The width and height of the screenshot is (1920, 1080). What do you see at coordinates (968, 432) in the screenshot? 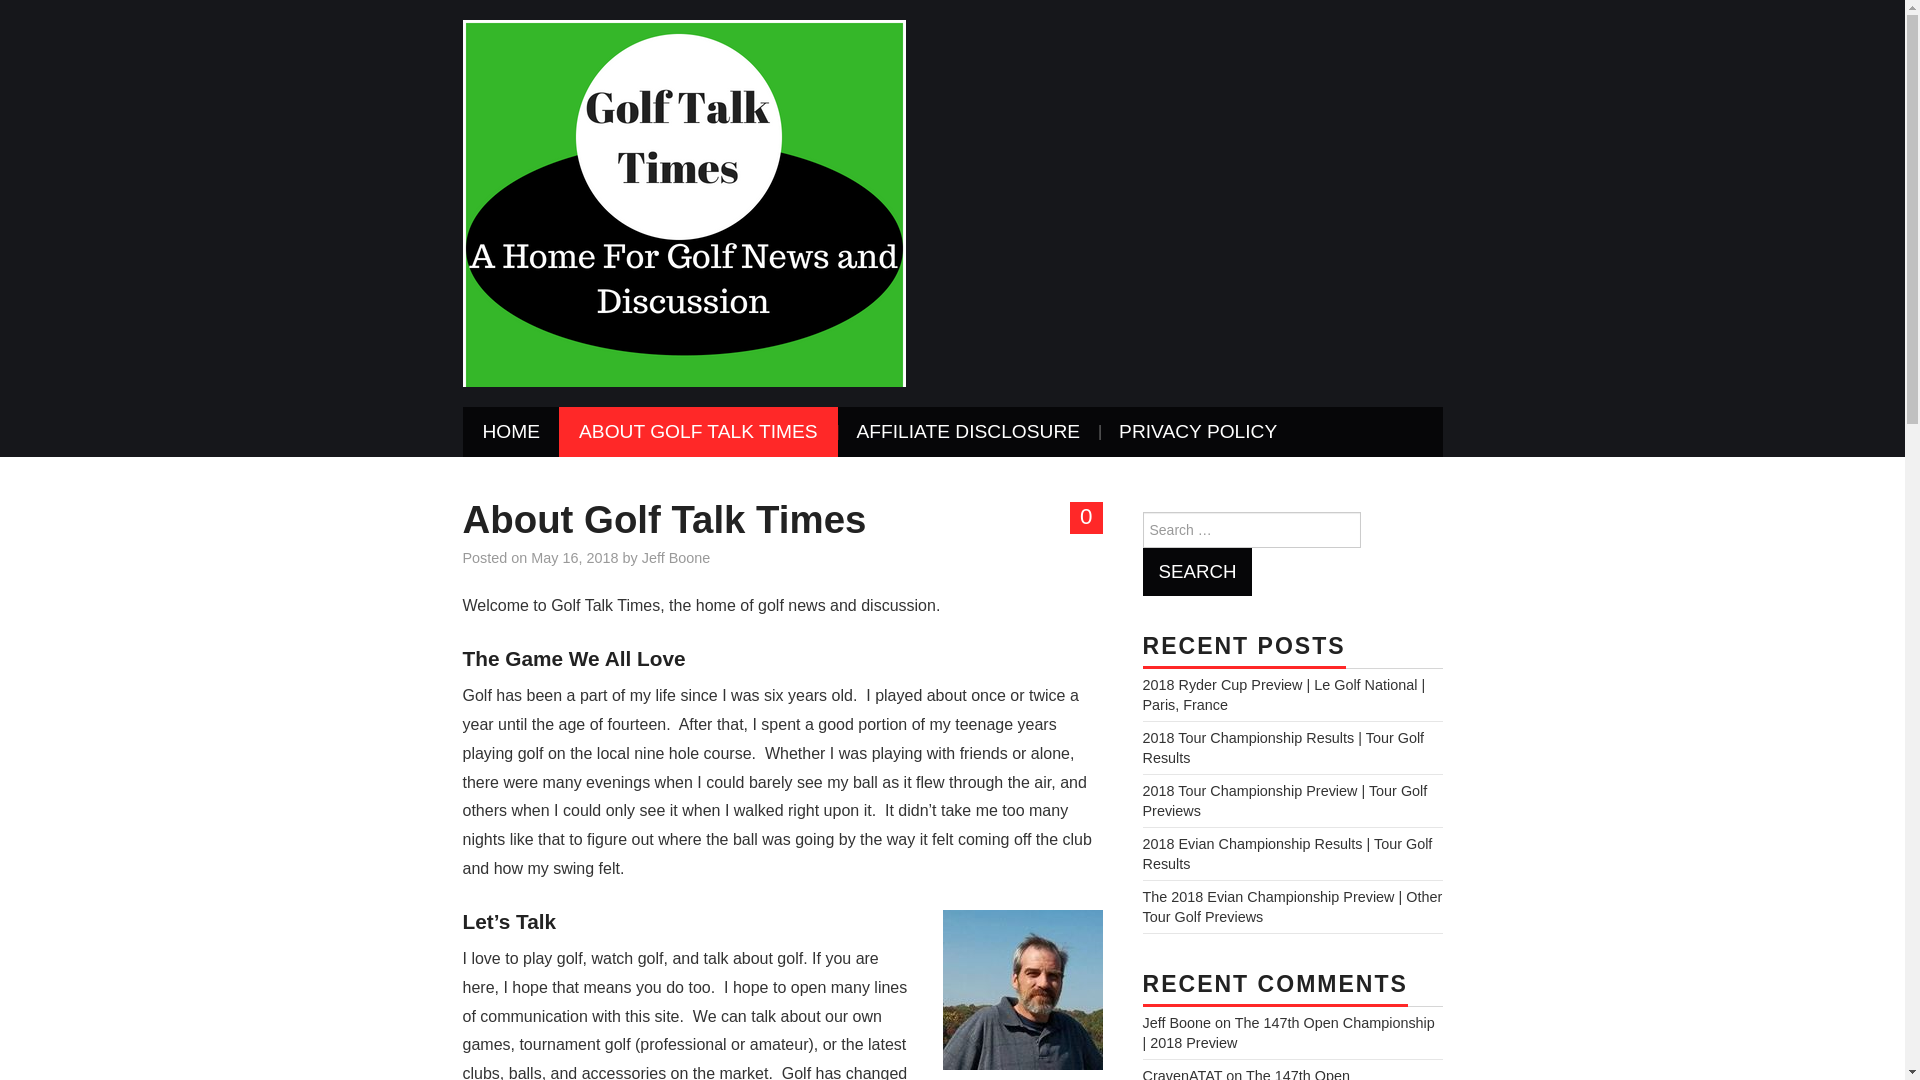
I see `AFFILIATE DISCLOSURE` at bounding box center [968, 432].